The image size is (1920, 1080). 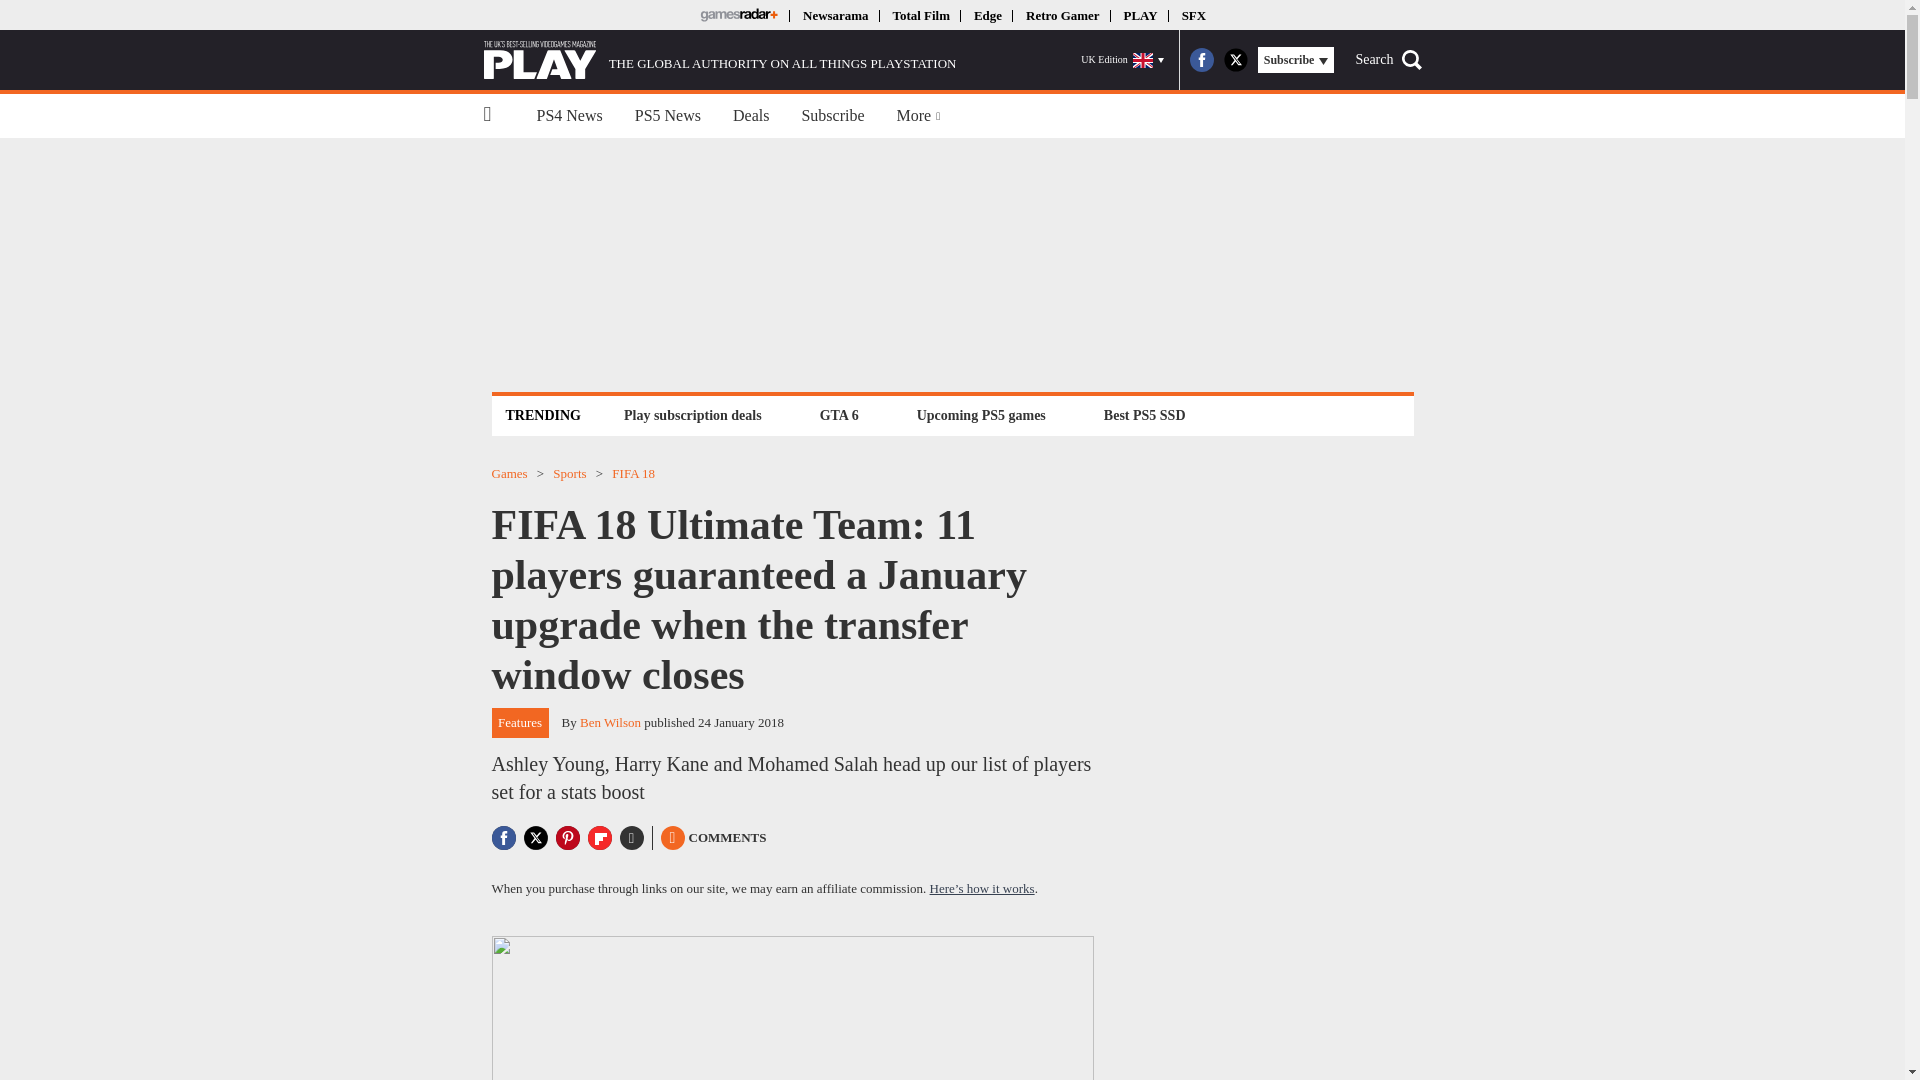 What do you see at coordinates (981, 414) in the screenshot?
I see `Upcoming PS5 games` at bounding box center [981, 414].